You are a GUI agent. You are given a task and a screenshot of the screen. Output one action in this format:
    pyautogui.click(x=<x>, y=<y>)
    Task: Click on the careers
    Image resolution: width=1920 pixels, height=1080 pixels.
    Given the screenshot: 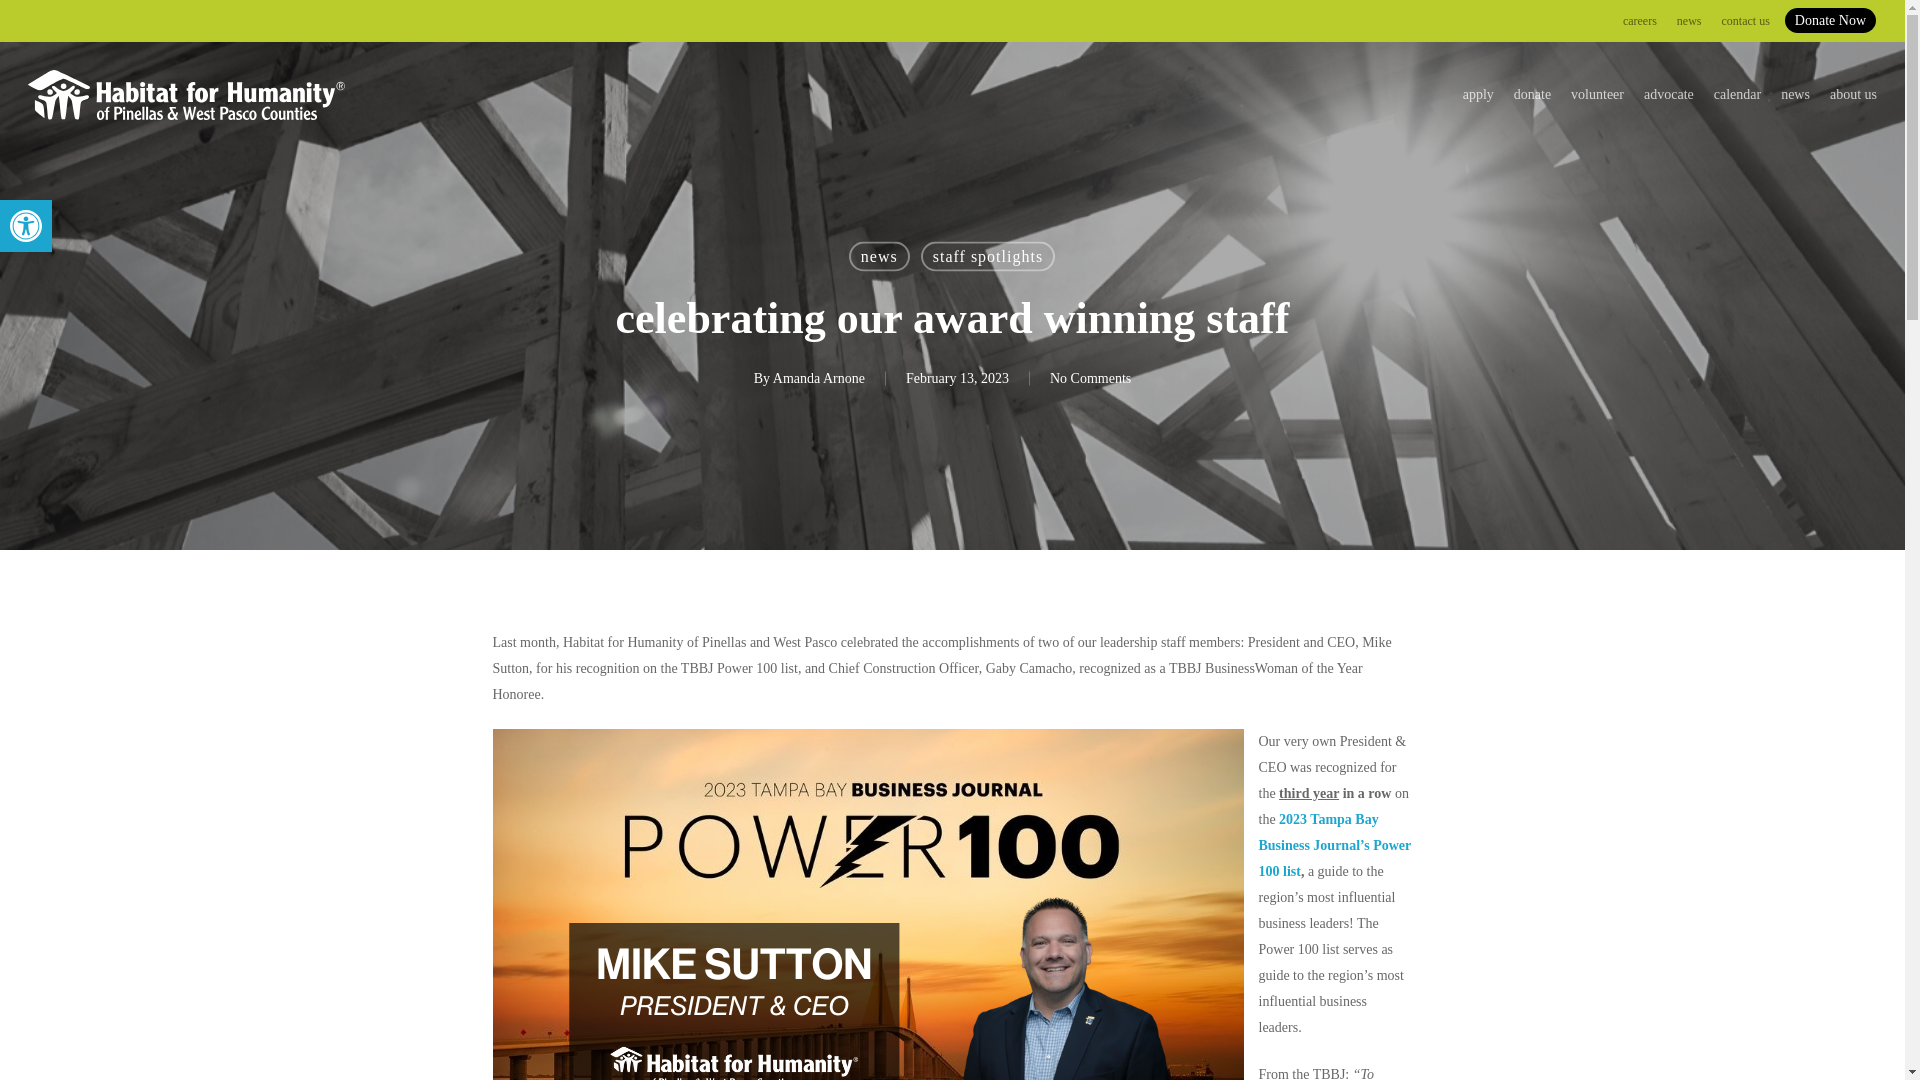 What is the action you would take?
    pyautogui.click(x=1639, y=20)
    